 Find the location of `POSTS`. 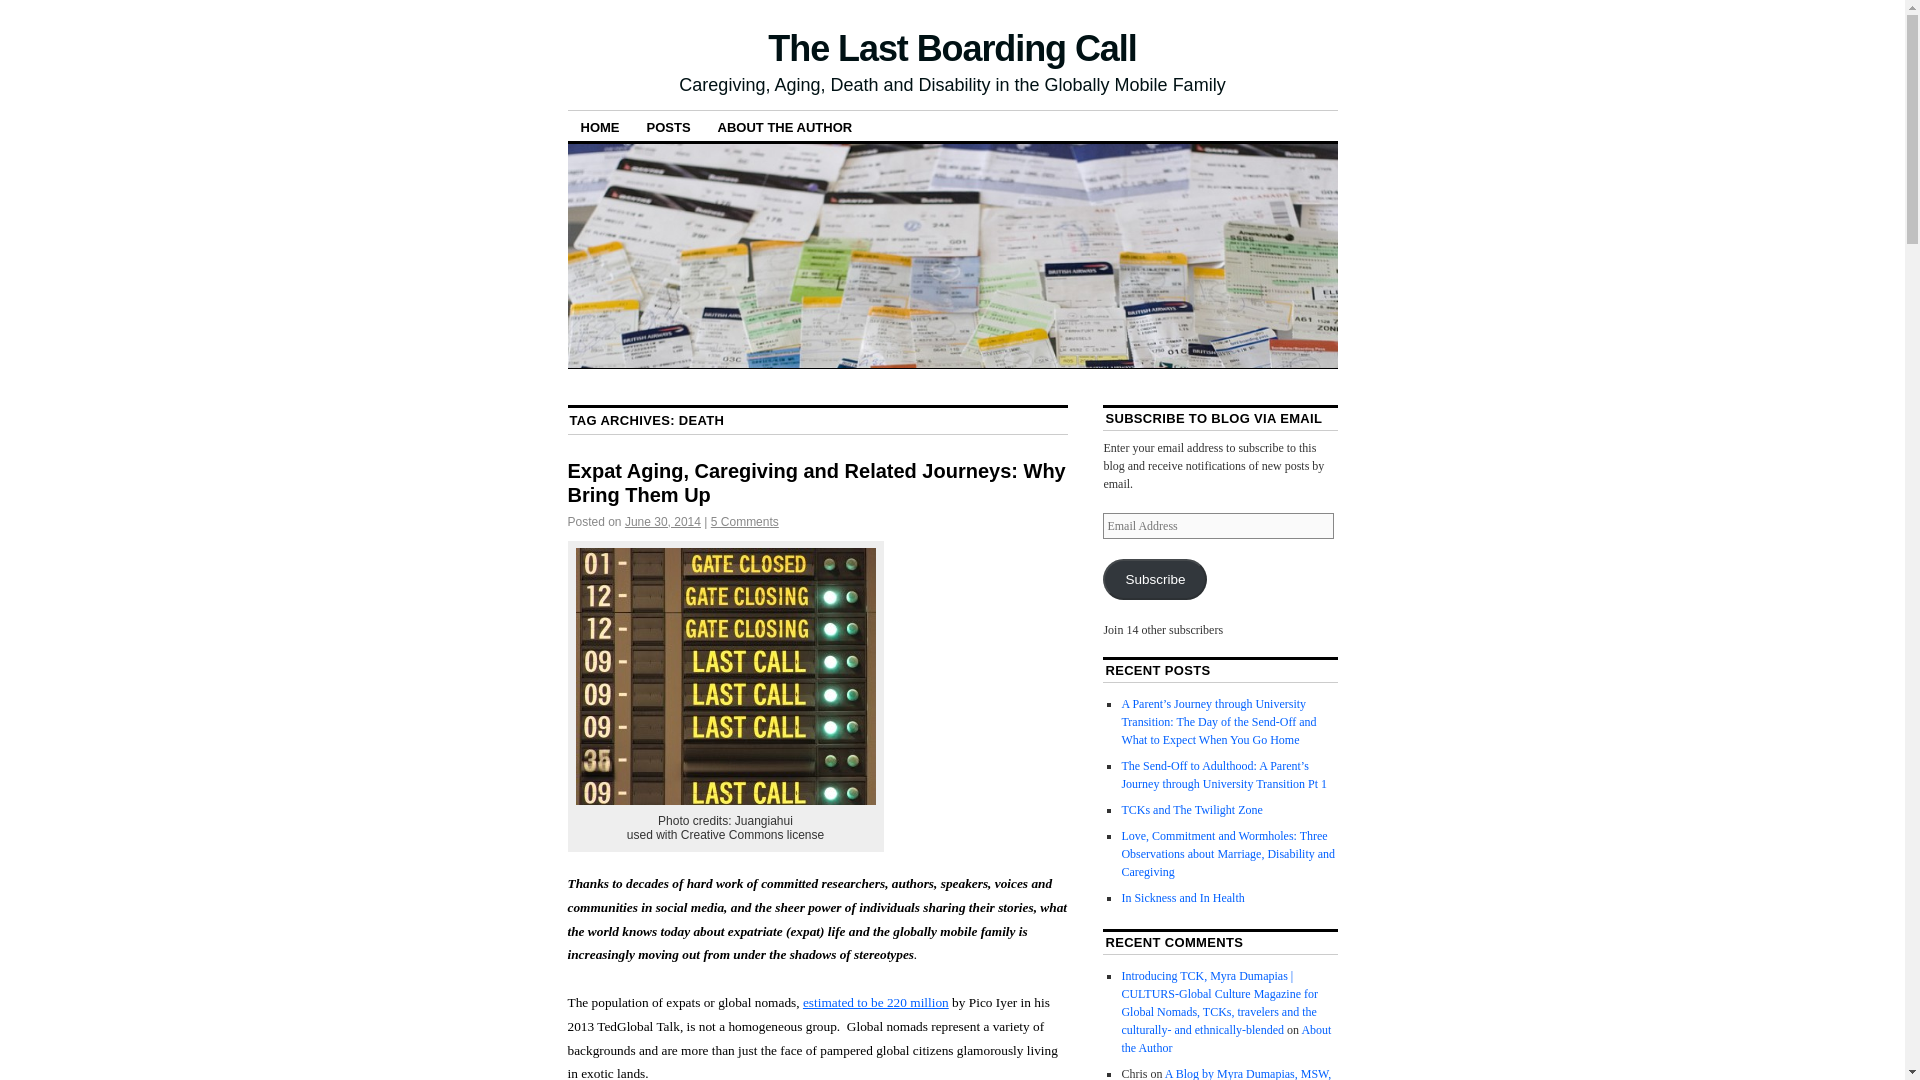

POSTS is located at coordinates (668, 126).